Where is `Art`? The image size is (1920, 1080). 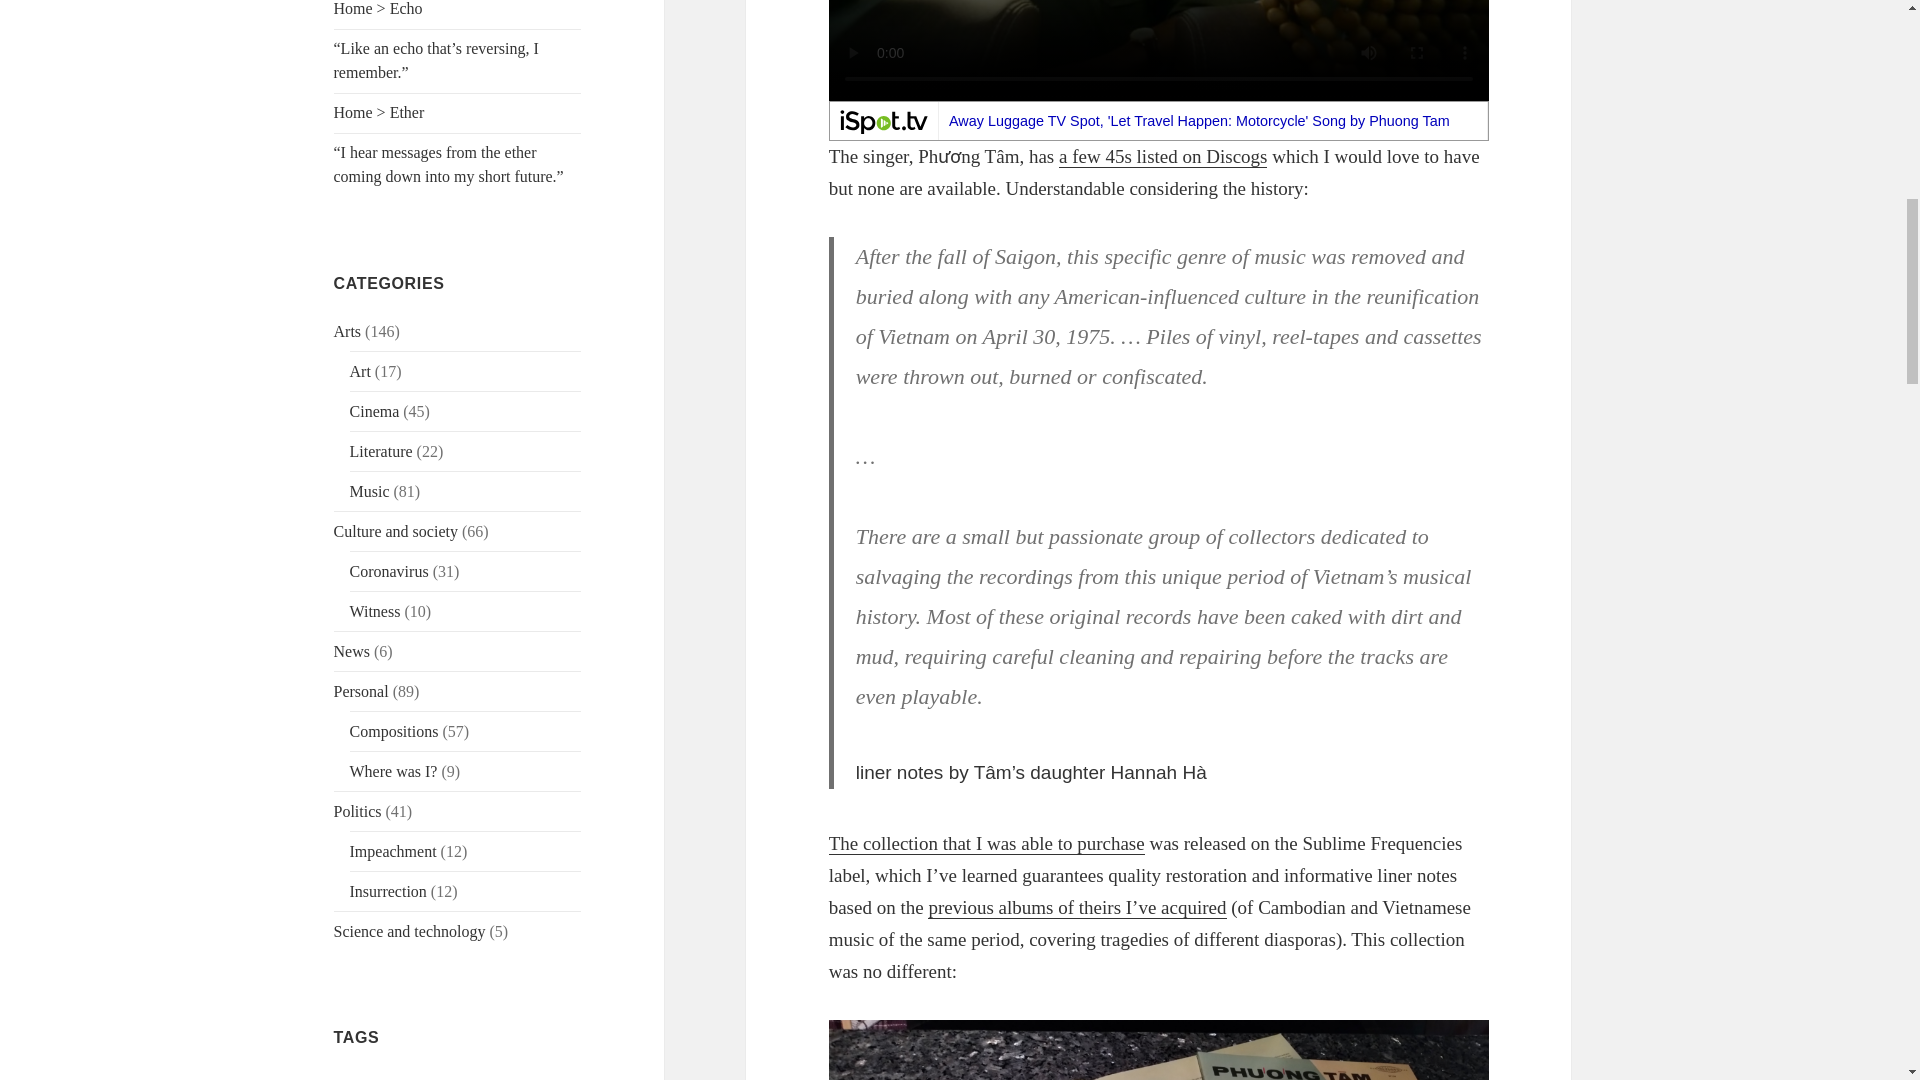 Art is located at coordinates (360, 371).